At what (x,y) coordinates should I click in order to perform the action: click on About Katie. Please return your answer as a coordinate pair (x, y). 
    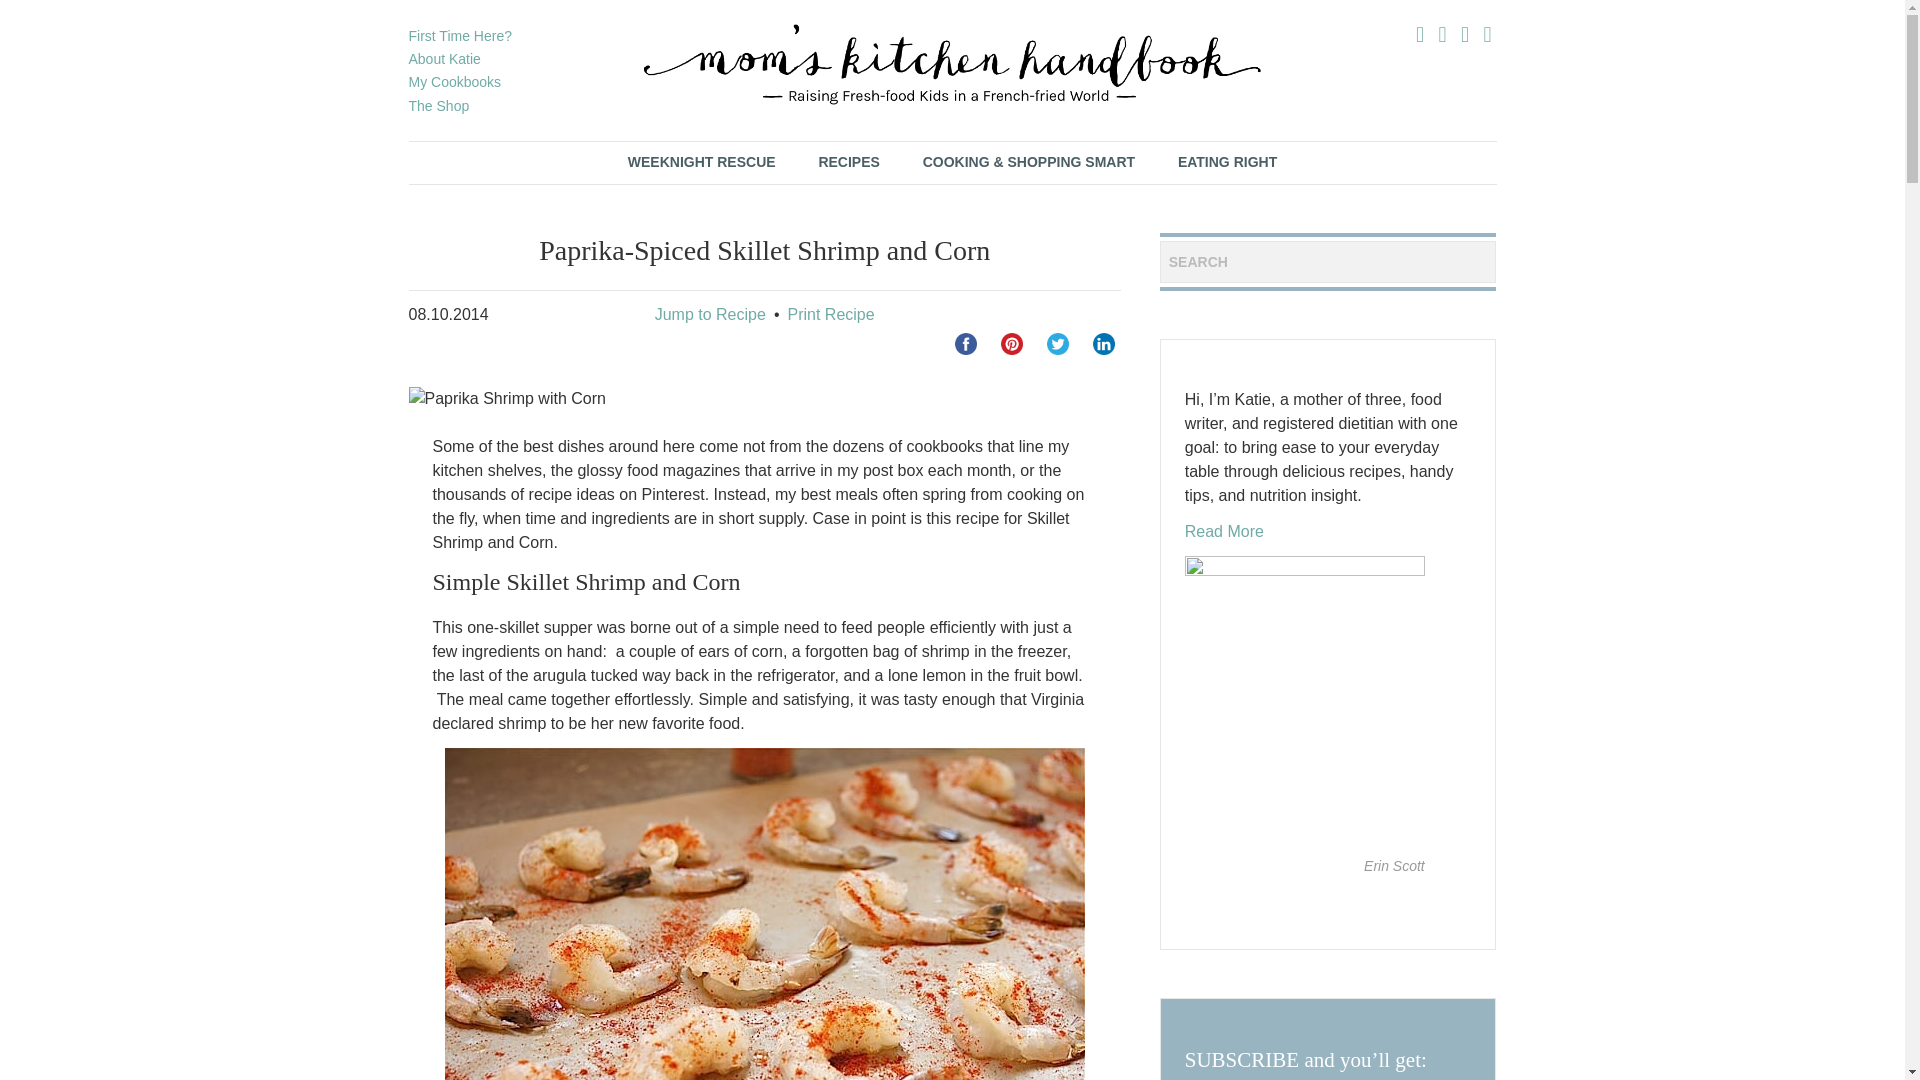
    Looking at the image, I should click on (444, 58).